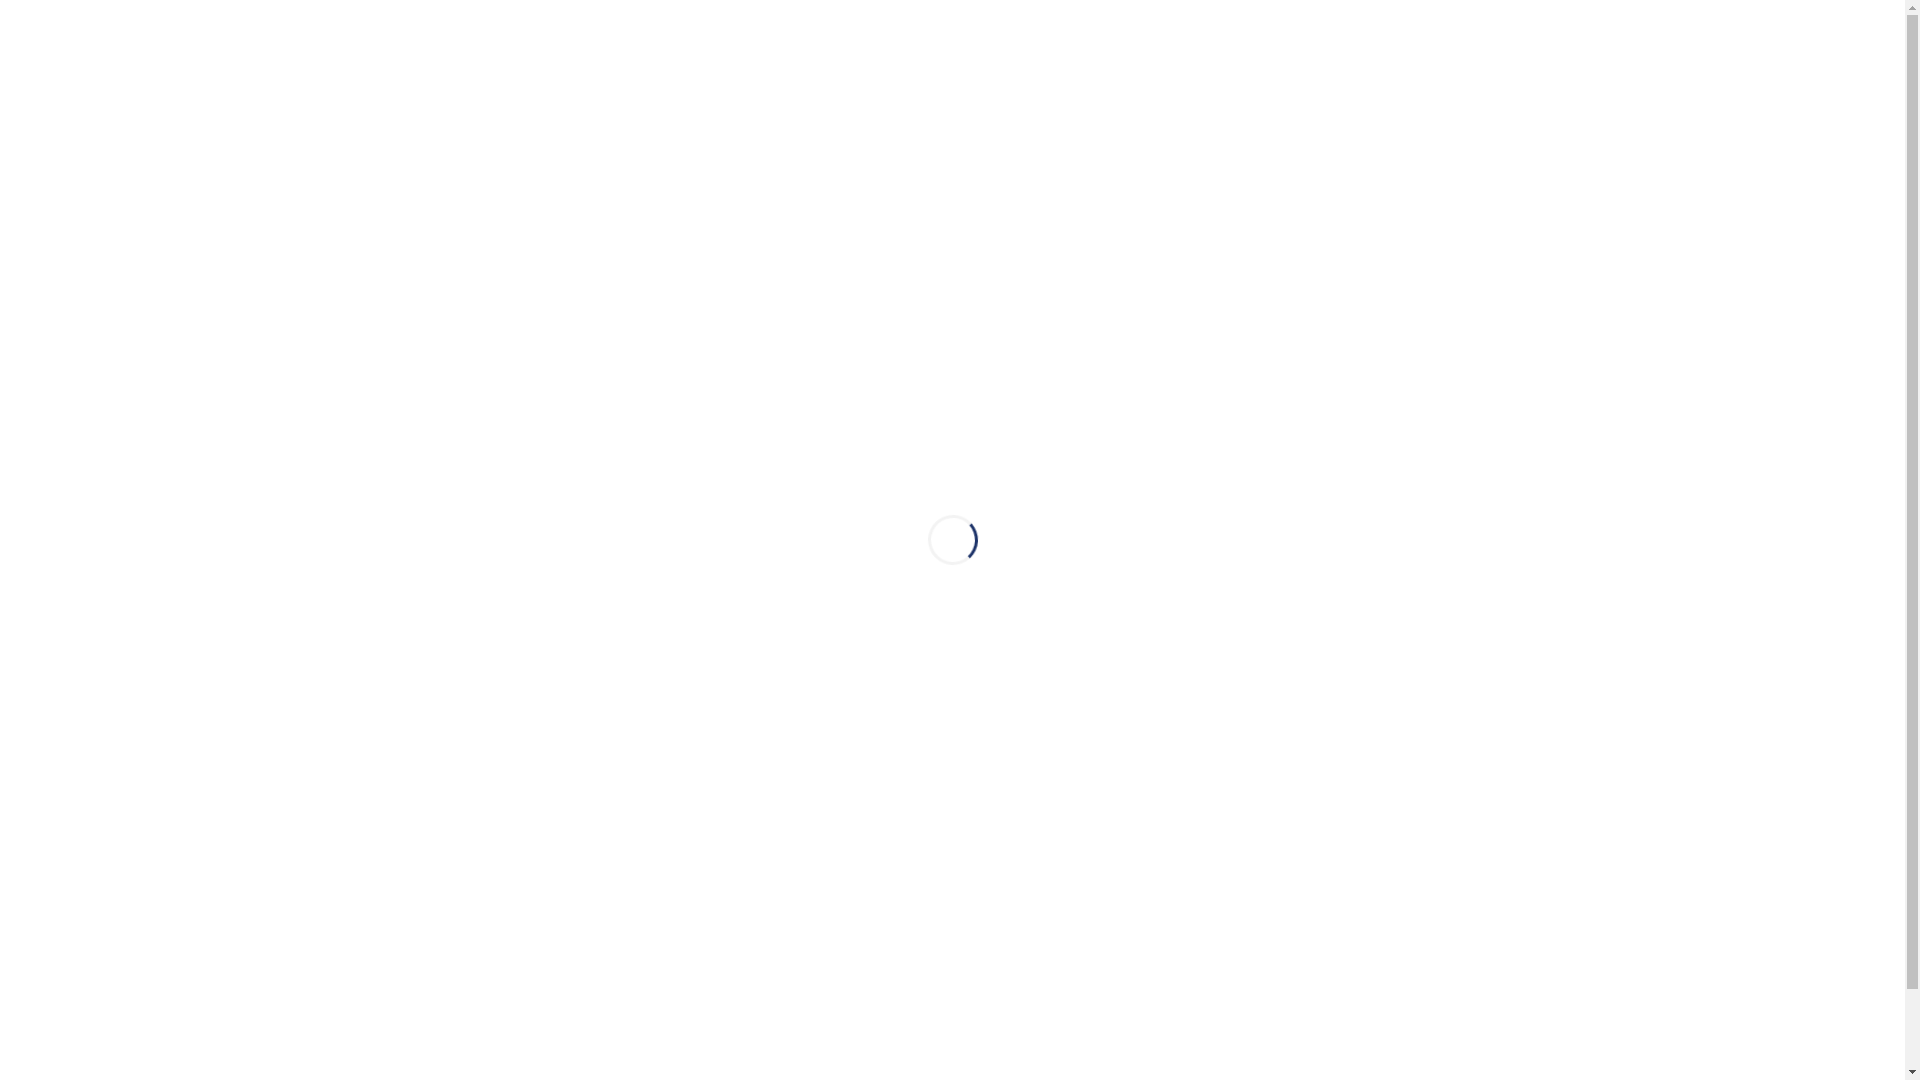  What do you see at coordinates (66, 320) in the screenshot?
I see `Products` at bounding box center [66, 320].